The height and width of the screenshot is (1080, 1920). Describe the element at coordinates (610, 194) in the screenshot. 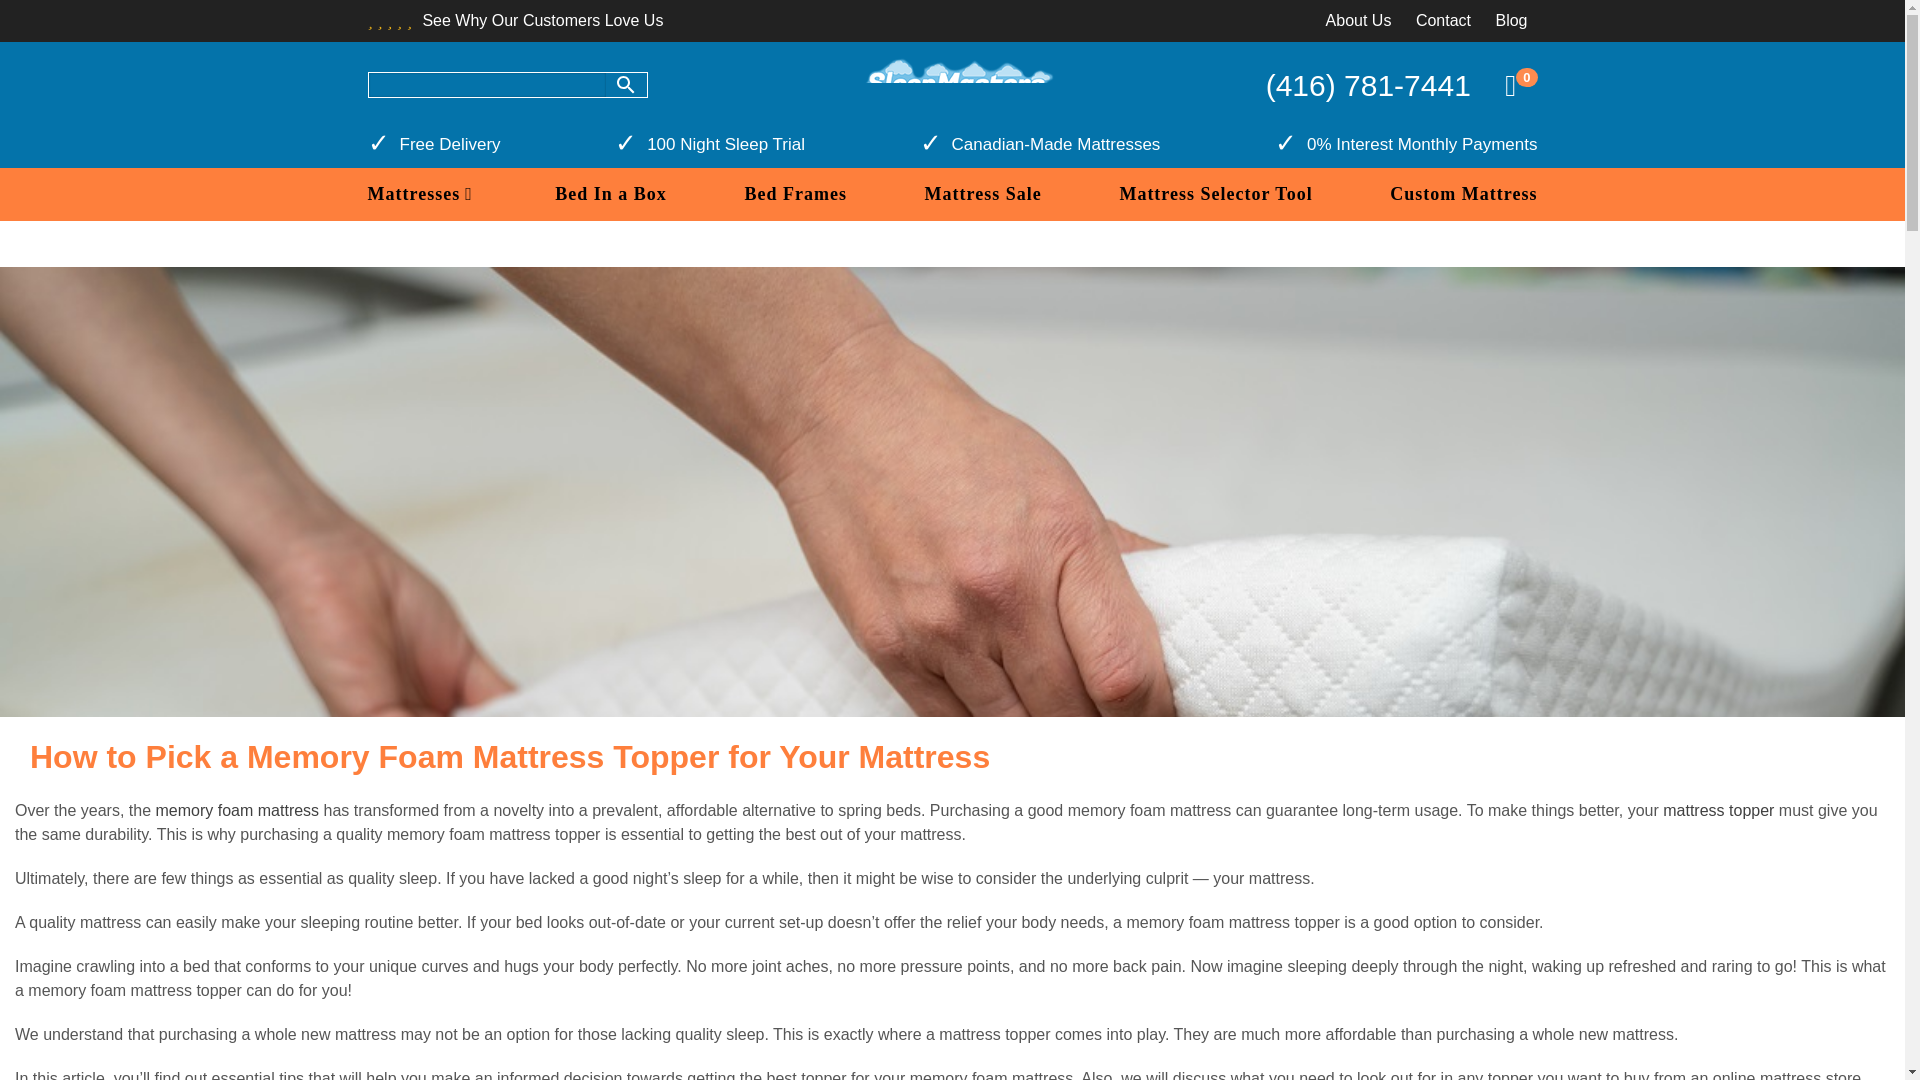

I see `Bed In a Box` at that location.